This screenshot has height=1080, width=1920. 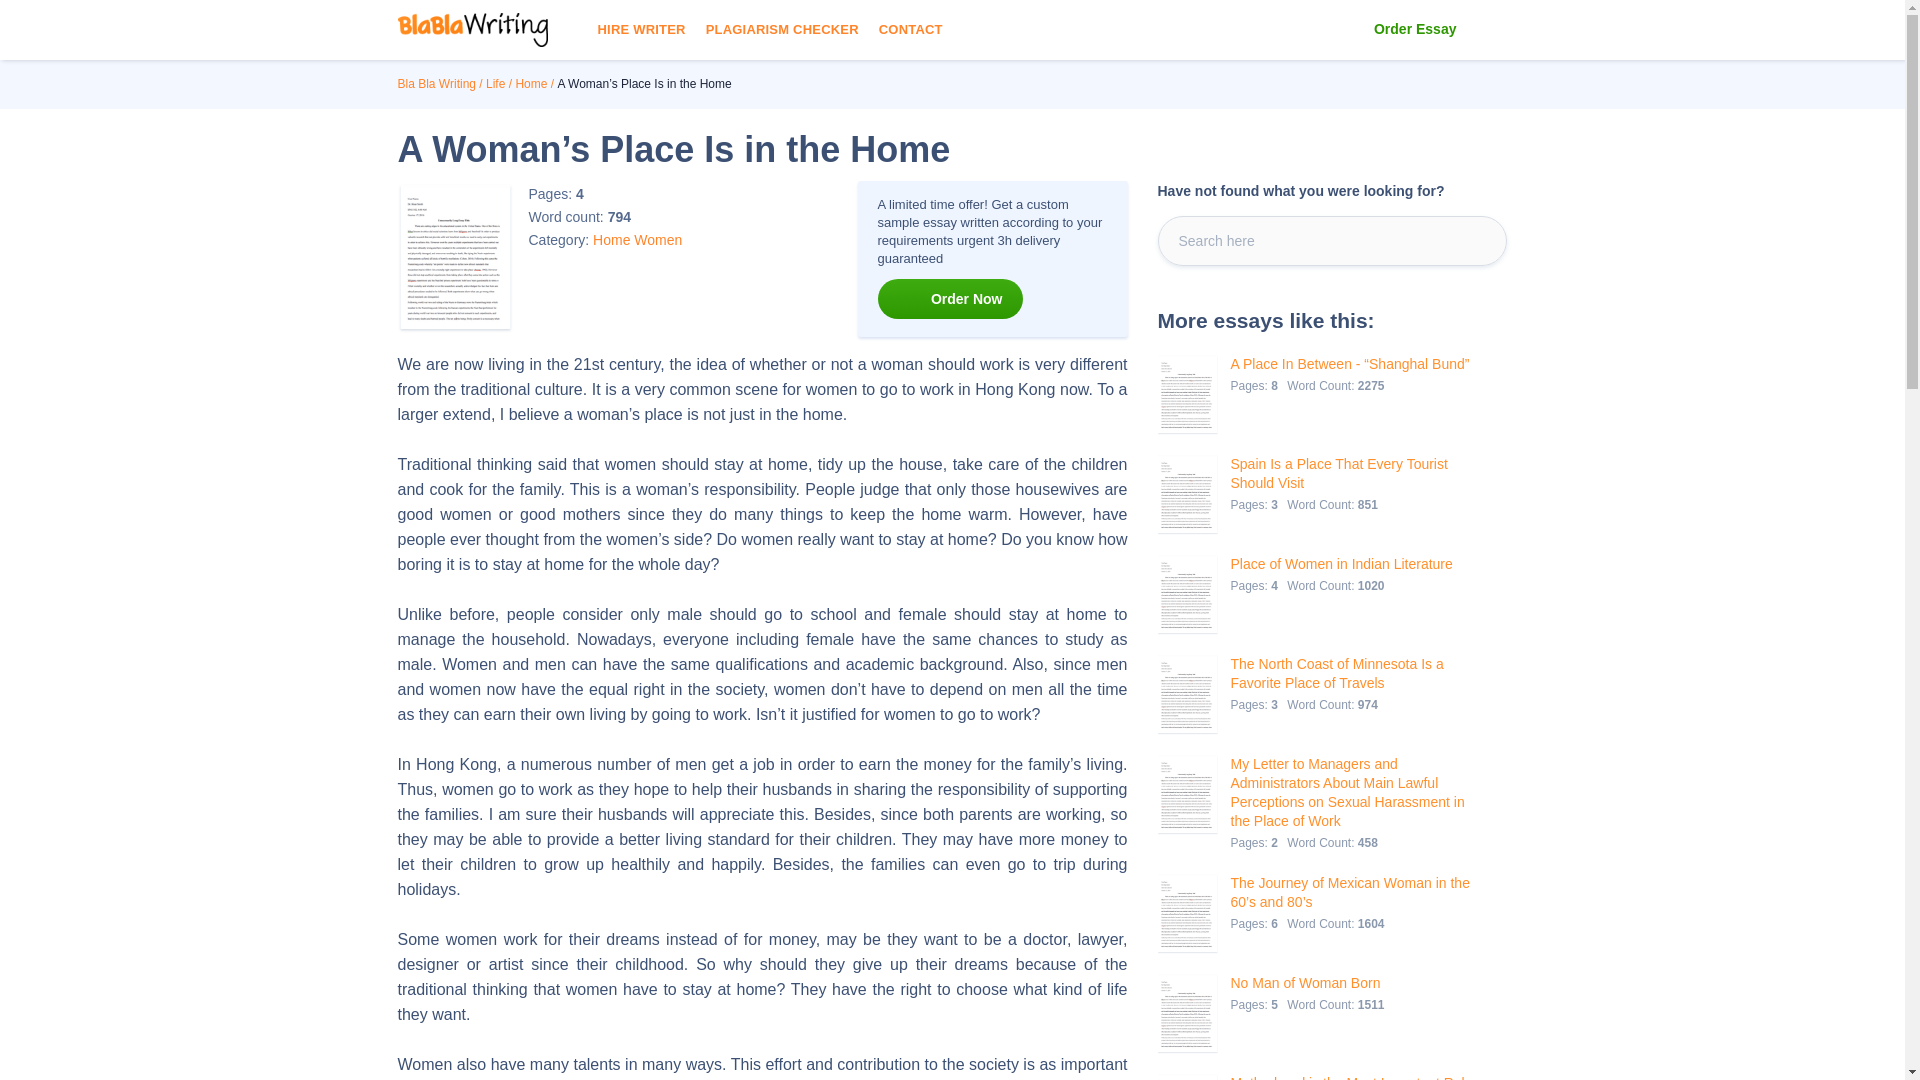 I want to click on Life, so click(x=494, y=83).